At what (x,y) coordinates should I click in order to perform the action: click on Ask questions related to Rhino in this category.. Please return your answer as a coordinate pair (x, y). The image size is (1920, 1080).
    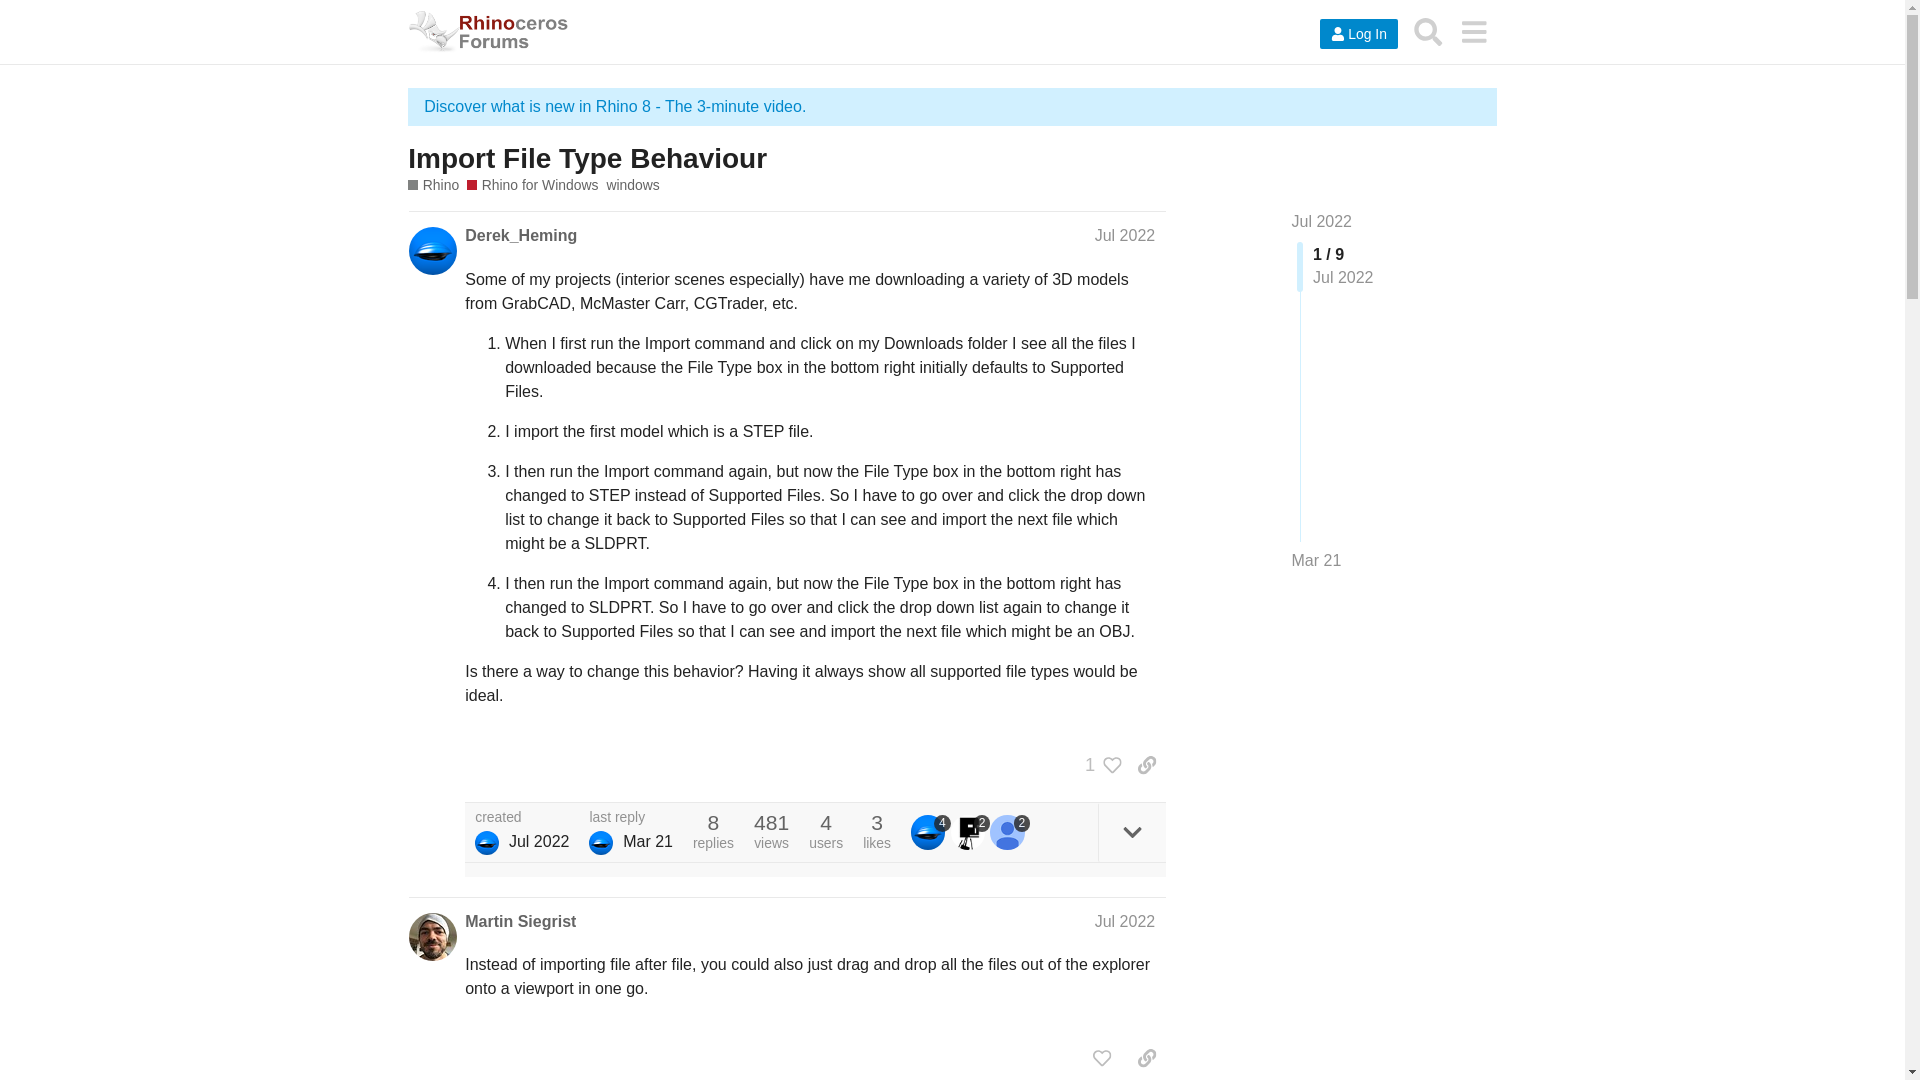
    Looking at the image, I should click on (432, 186).